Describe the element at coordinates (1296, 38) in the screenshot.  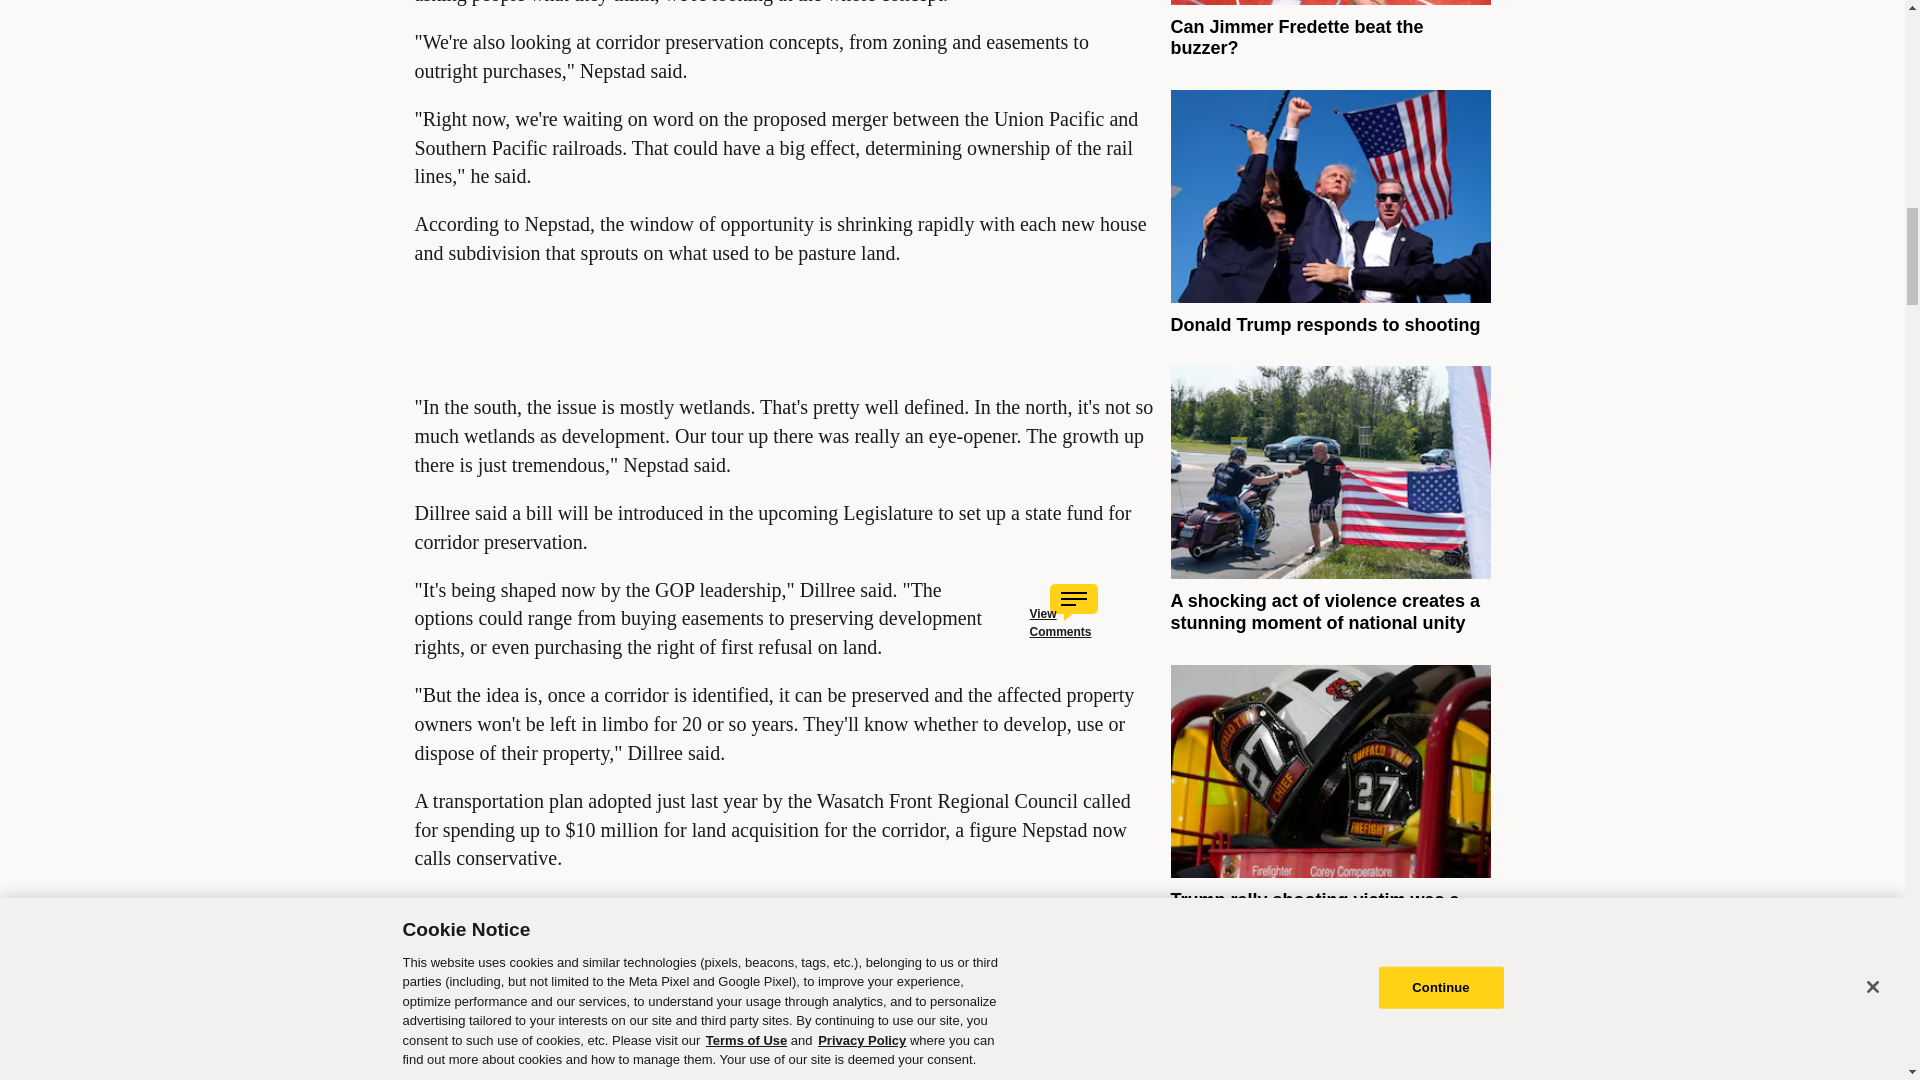
I see `Can Jimmer Fredette beat the buzzer?` at that location.